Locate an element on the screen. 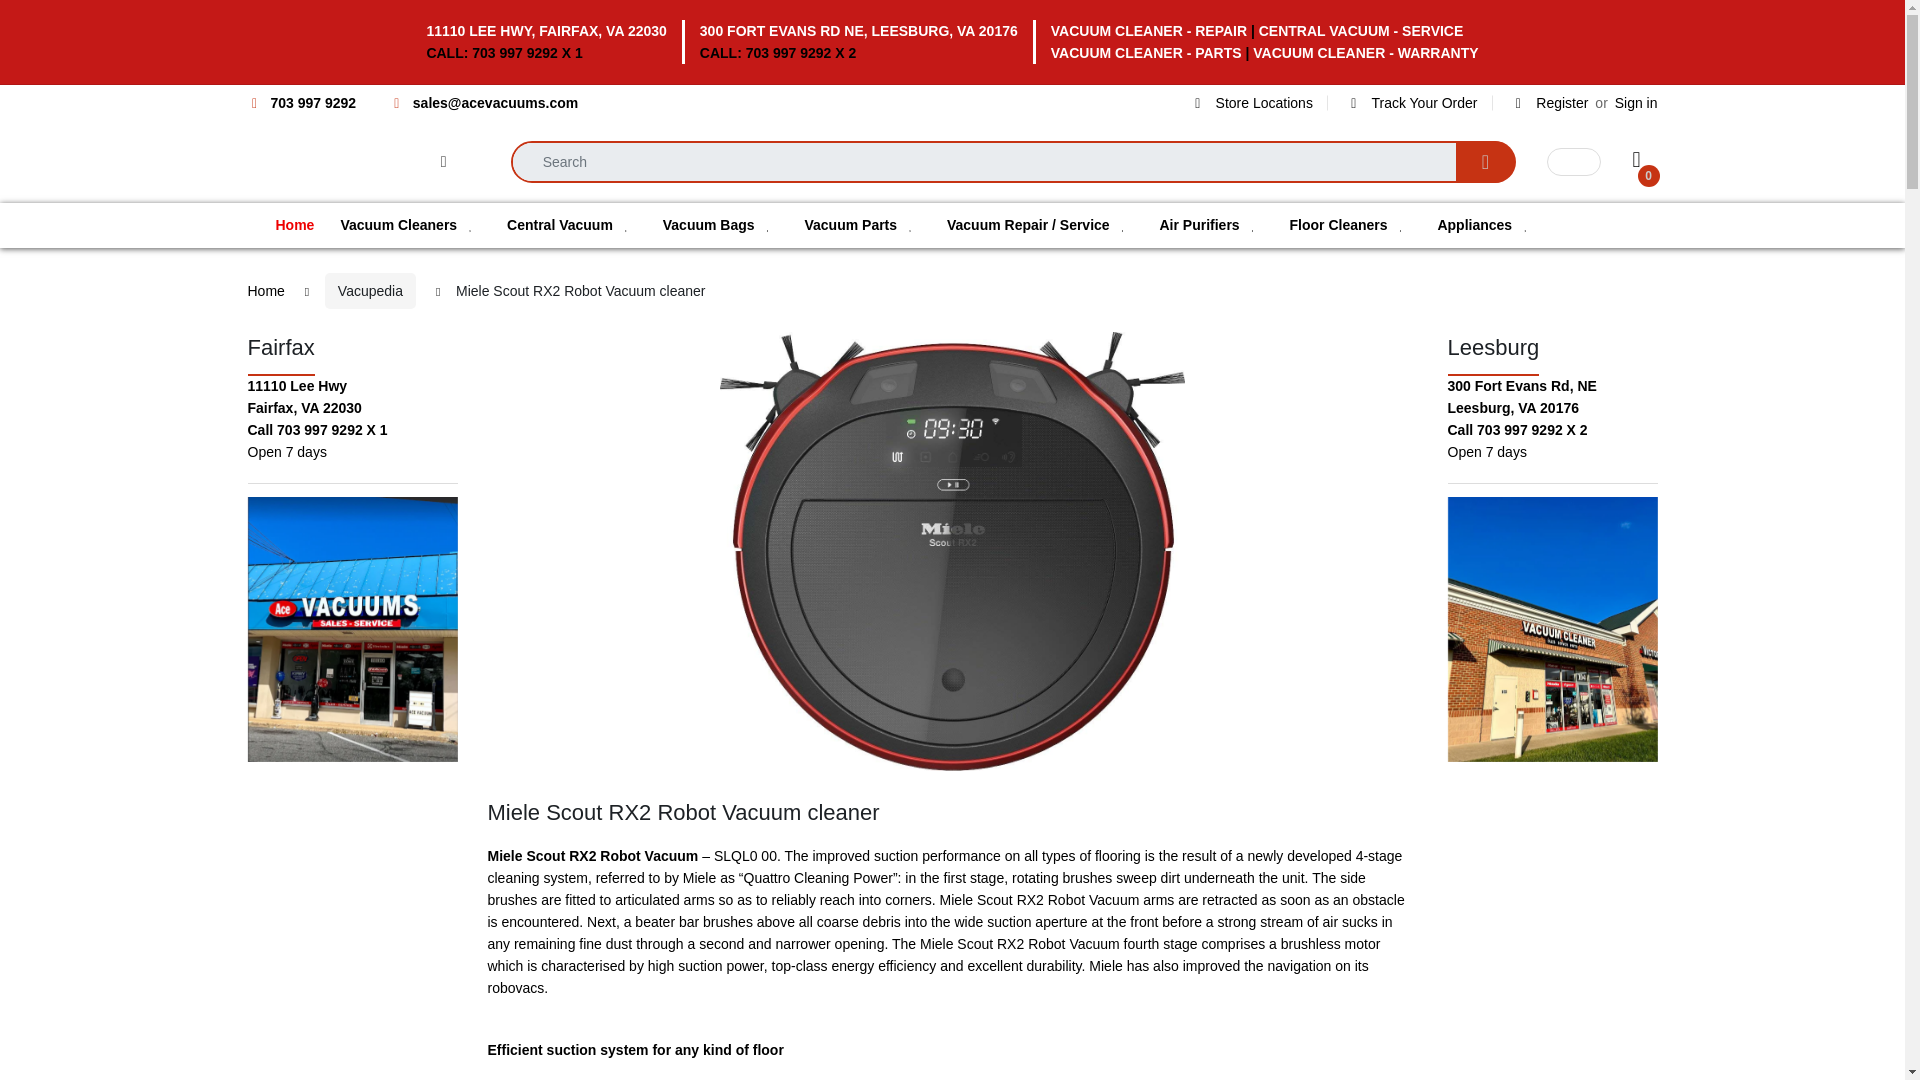 The image size is (1920, 1080). VACUUM CLEANER - WARRANTY is located at coordinates (1366, 52).